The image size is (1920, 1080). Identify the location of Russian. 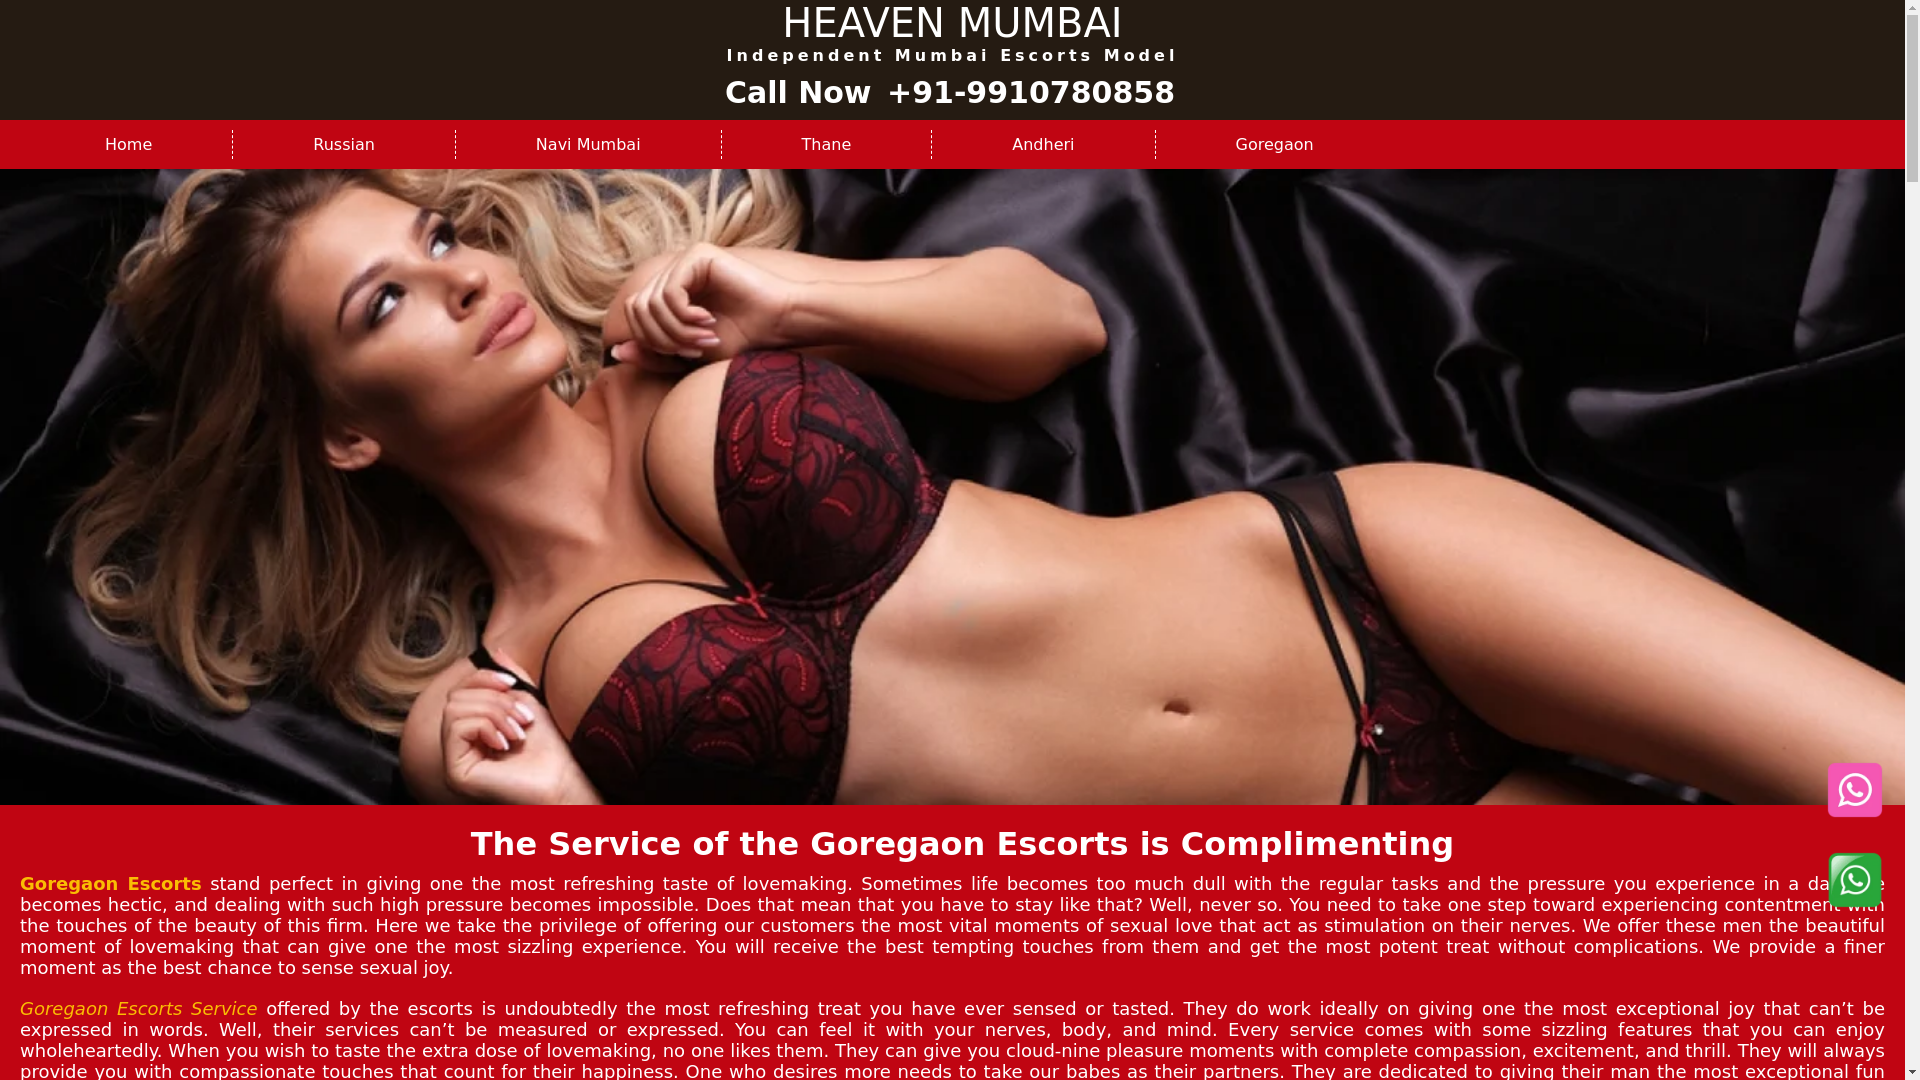
(344, 144).